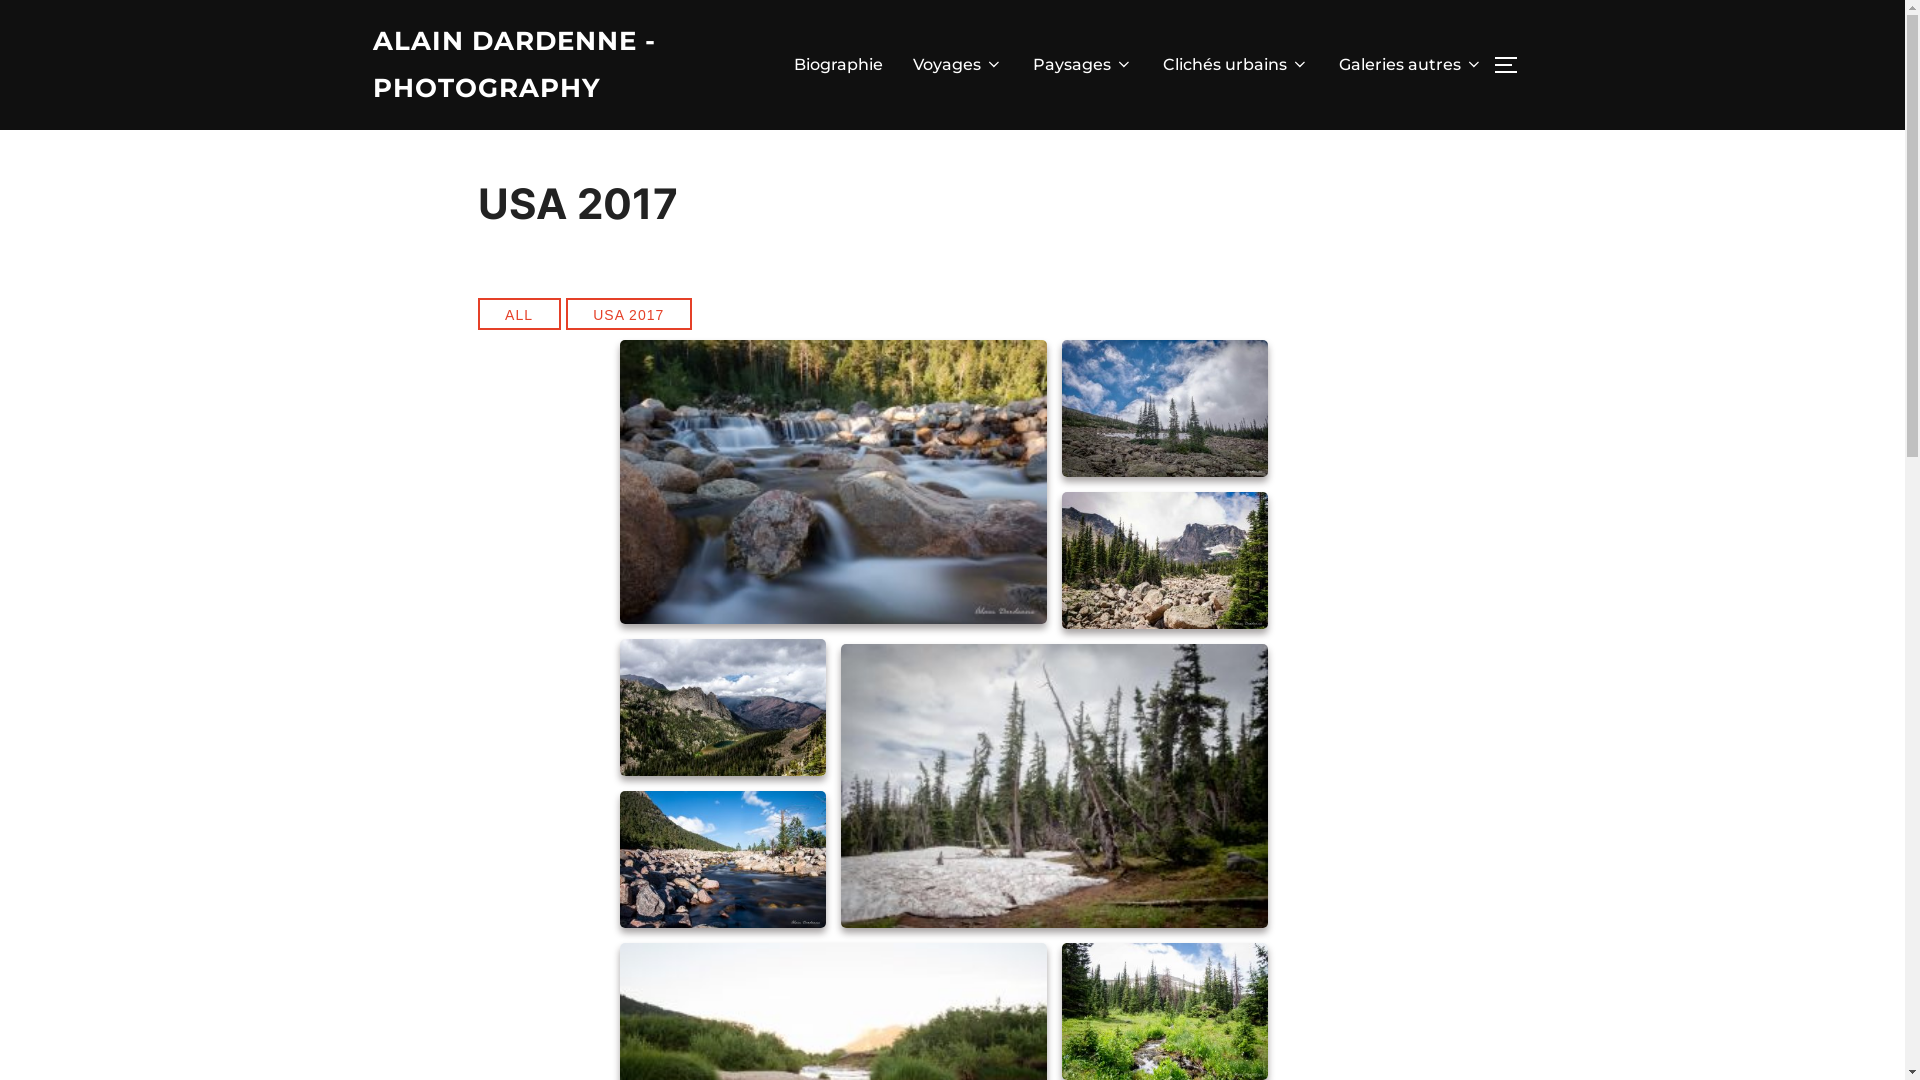 The image size is (1920, 1080). Describe the element at coordinates (723, 708) in the screenshot. I see `Rocky Mountains--3` at that location.